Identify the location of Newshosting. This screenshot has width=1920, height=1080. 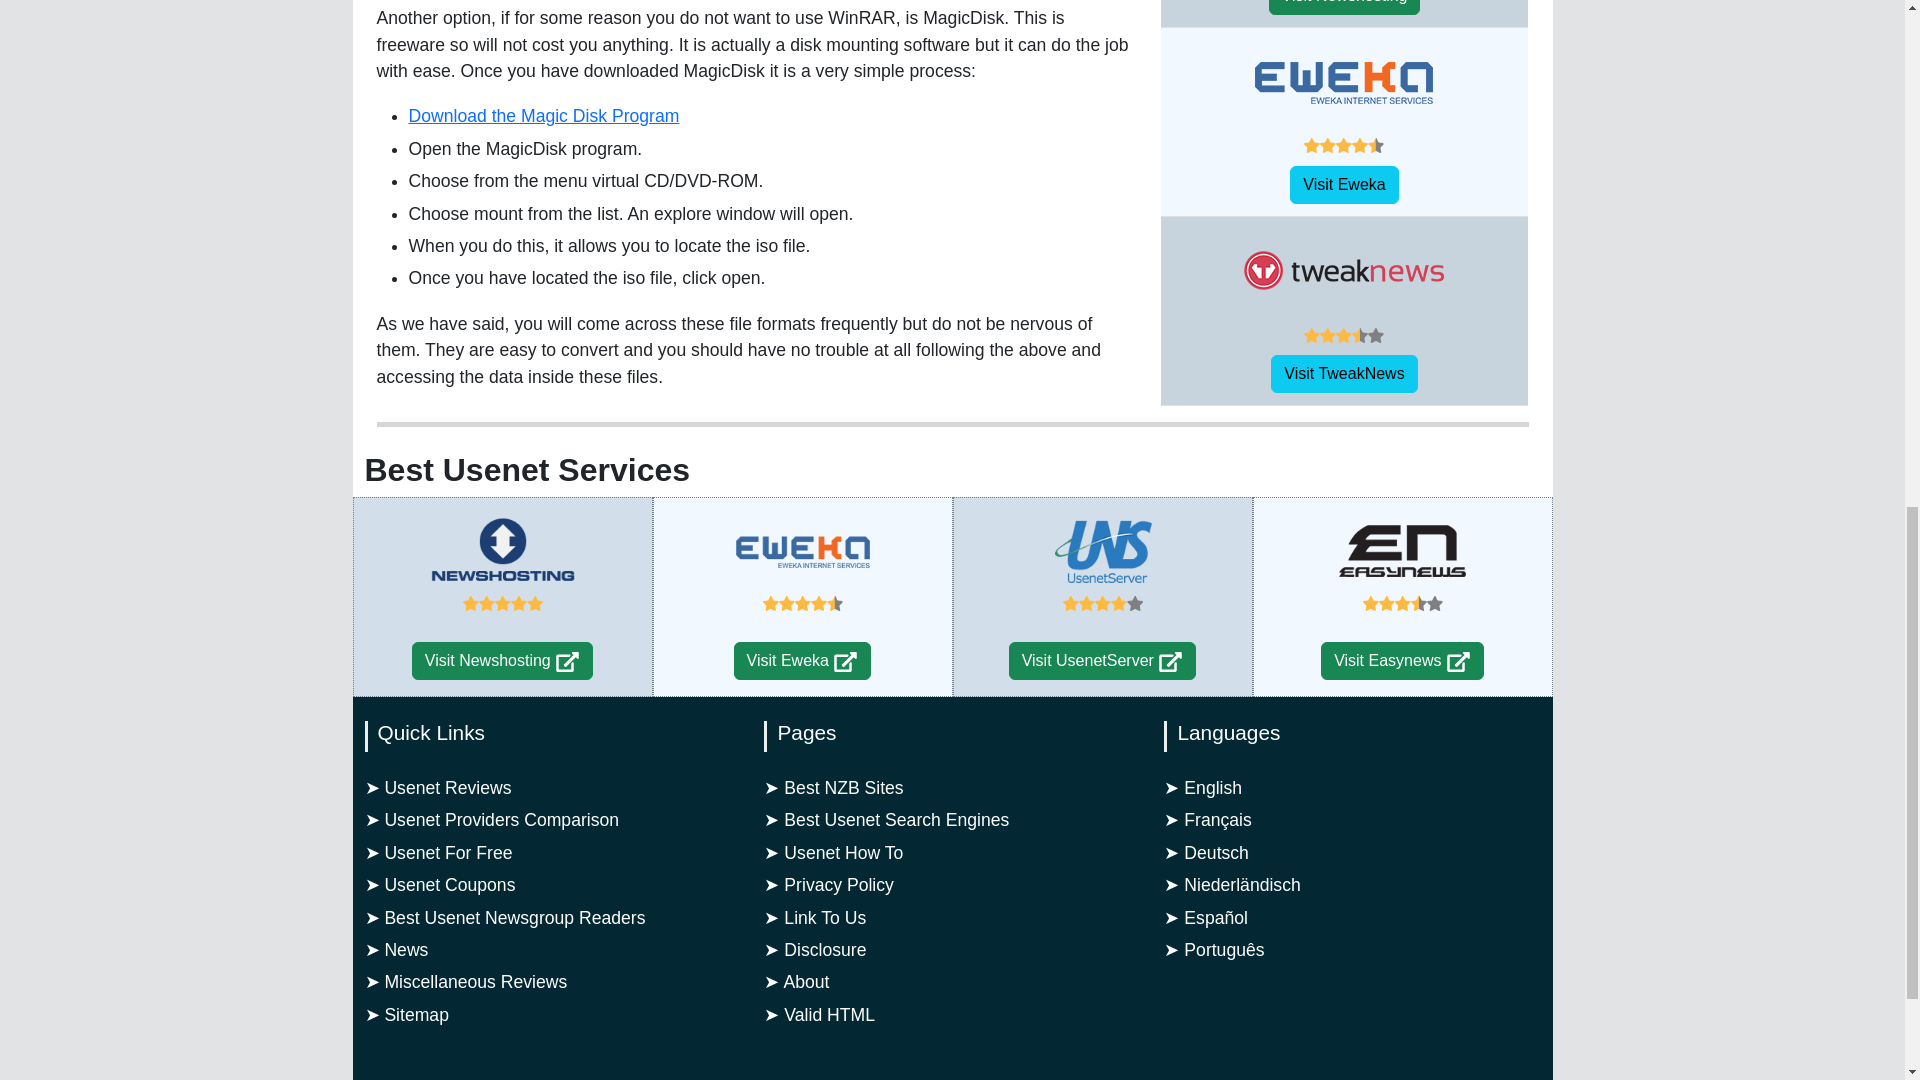
(502, 551).